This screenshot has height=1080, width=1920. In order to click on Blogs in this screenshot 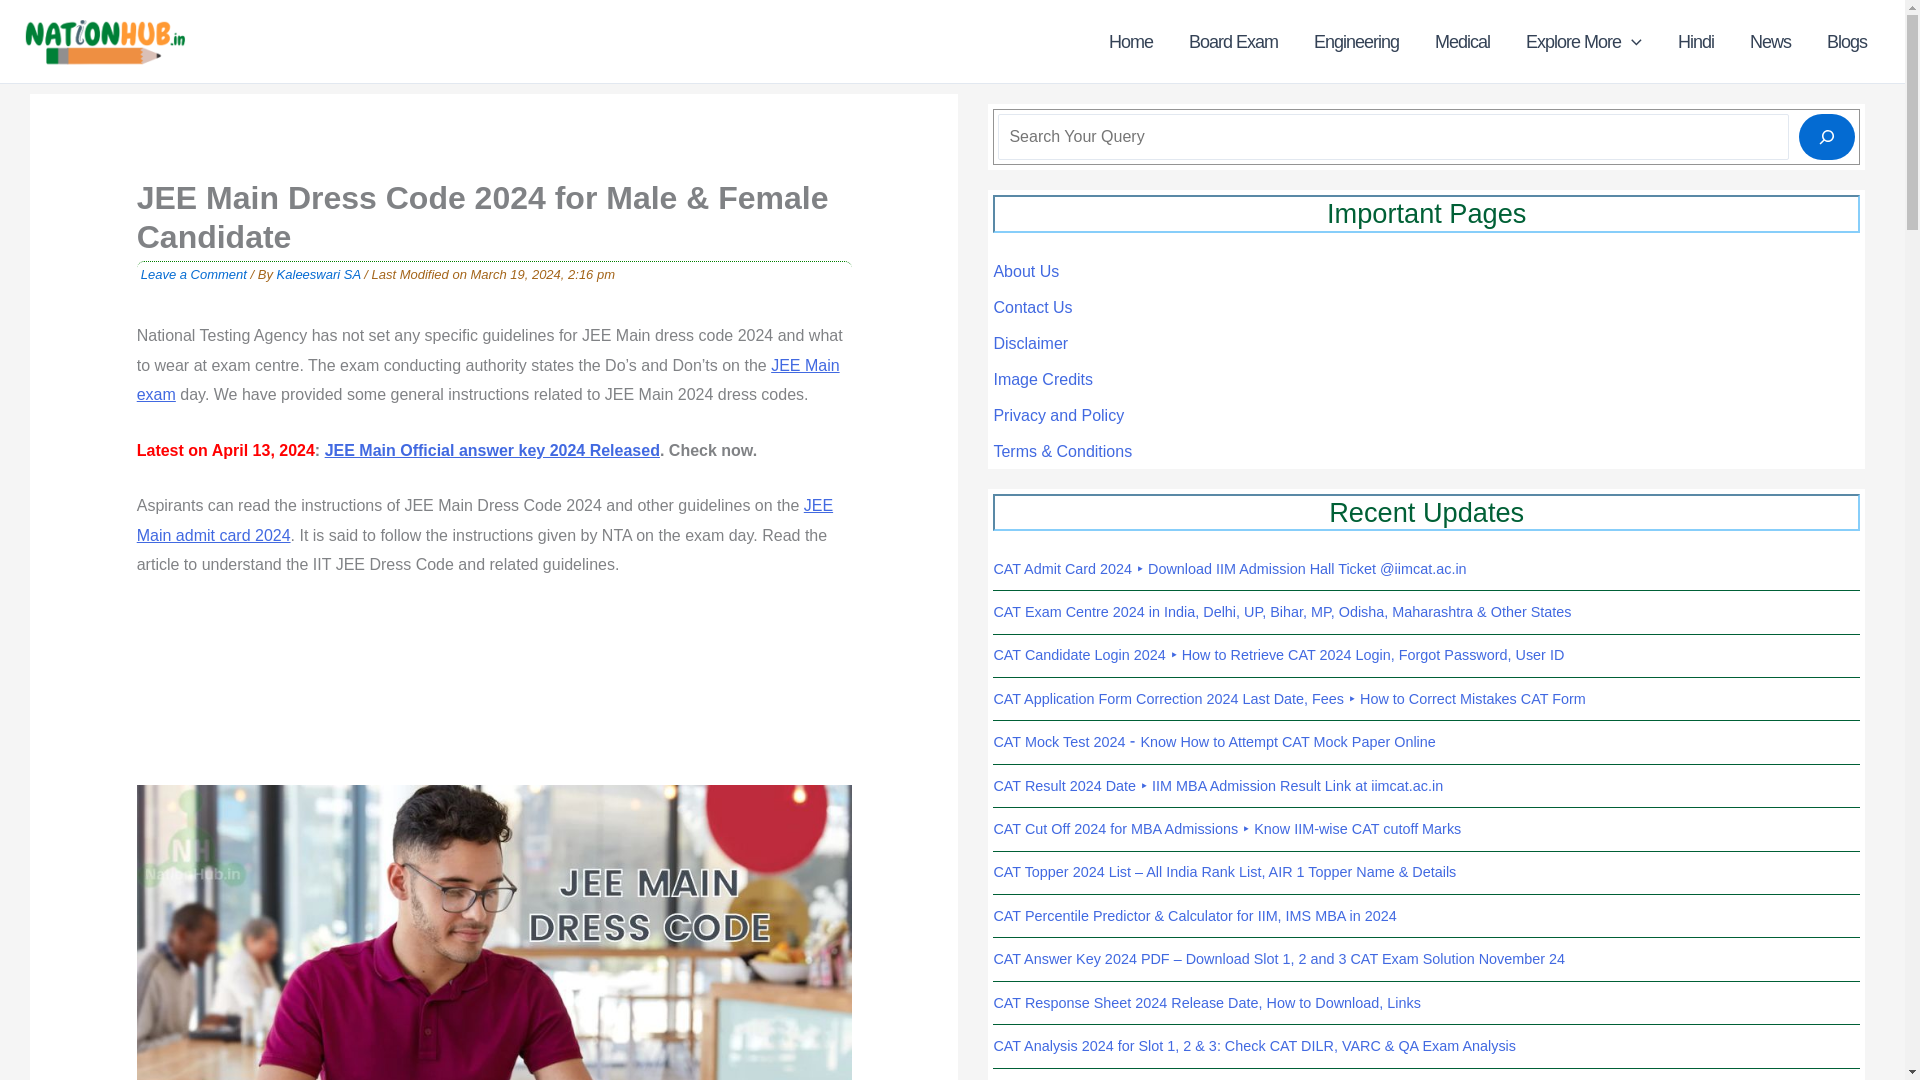, I will do `click(1846, 42)`.